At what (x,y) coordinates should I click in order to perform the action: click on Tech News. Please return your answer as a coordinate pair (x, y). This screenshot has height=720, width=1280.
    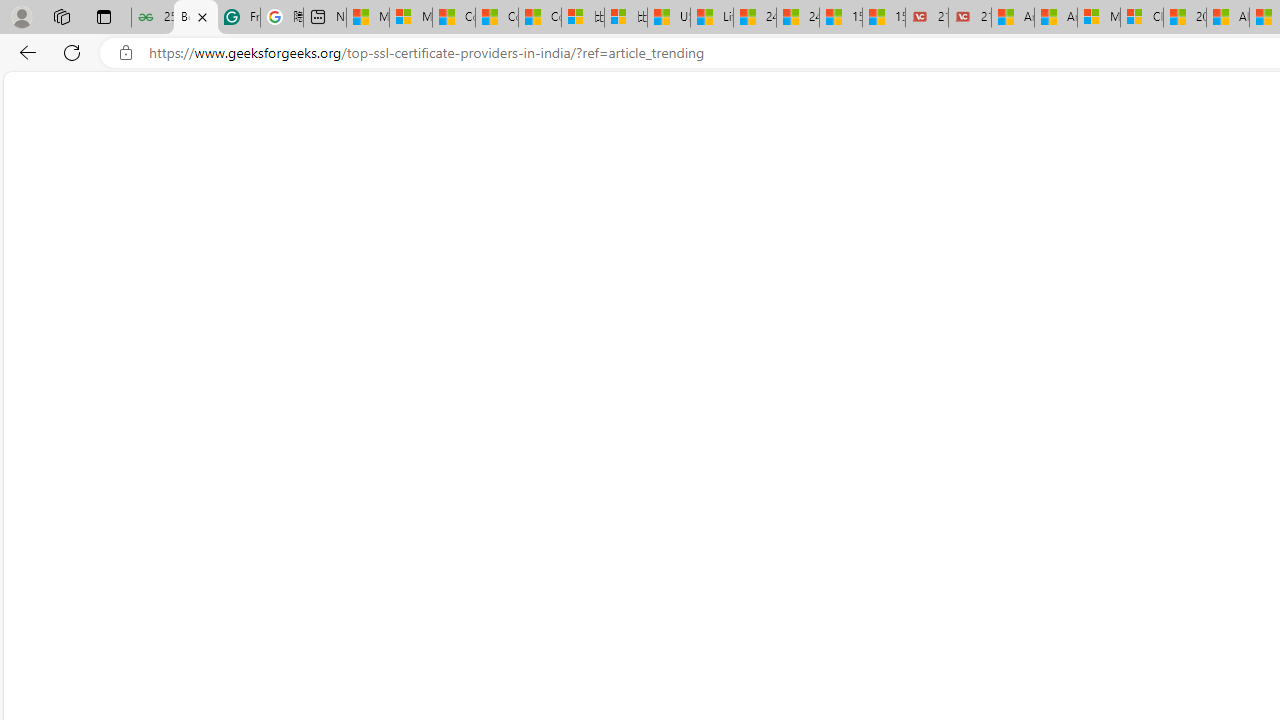
    Looking at the image, I should click on (759, 142).